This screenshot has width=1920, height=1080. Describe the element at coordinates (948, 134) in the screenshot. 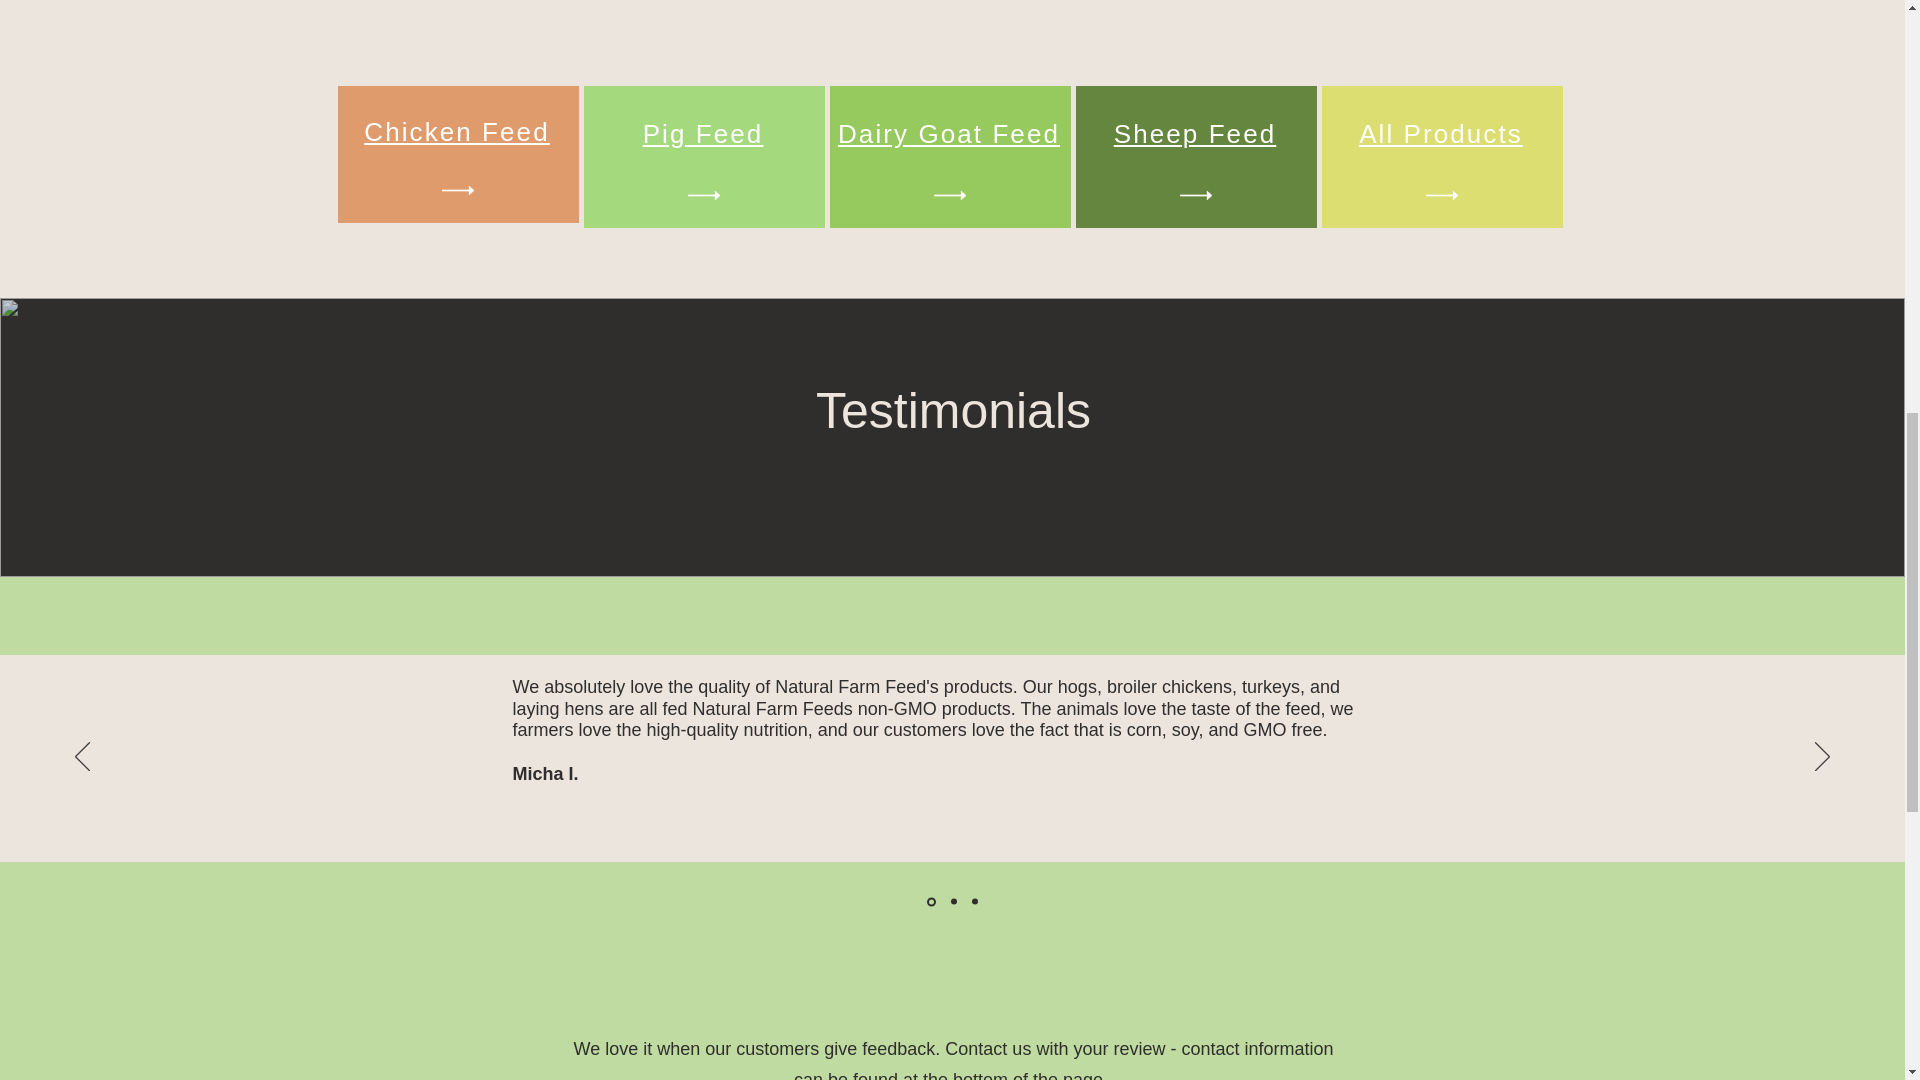

I see `Dairy Goat Feed` at that location.